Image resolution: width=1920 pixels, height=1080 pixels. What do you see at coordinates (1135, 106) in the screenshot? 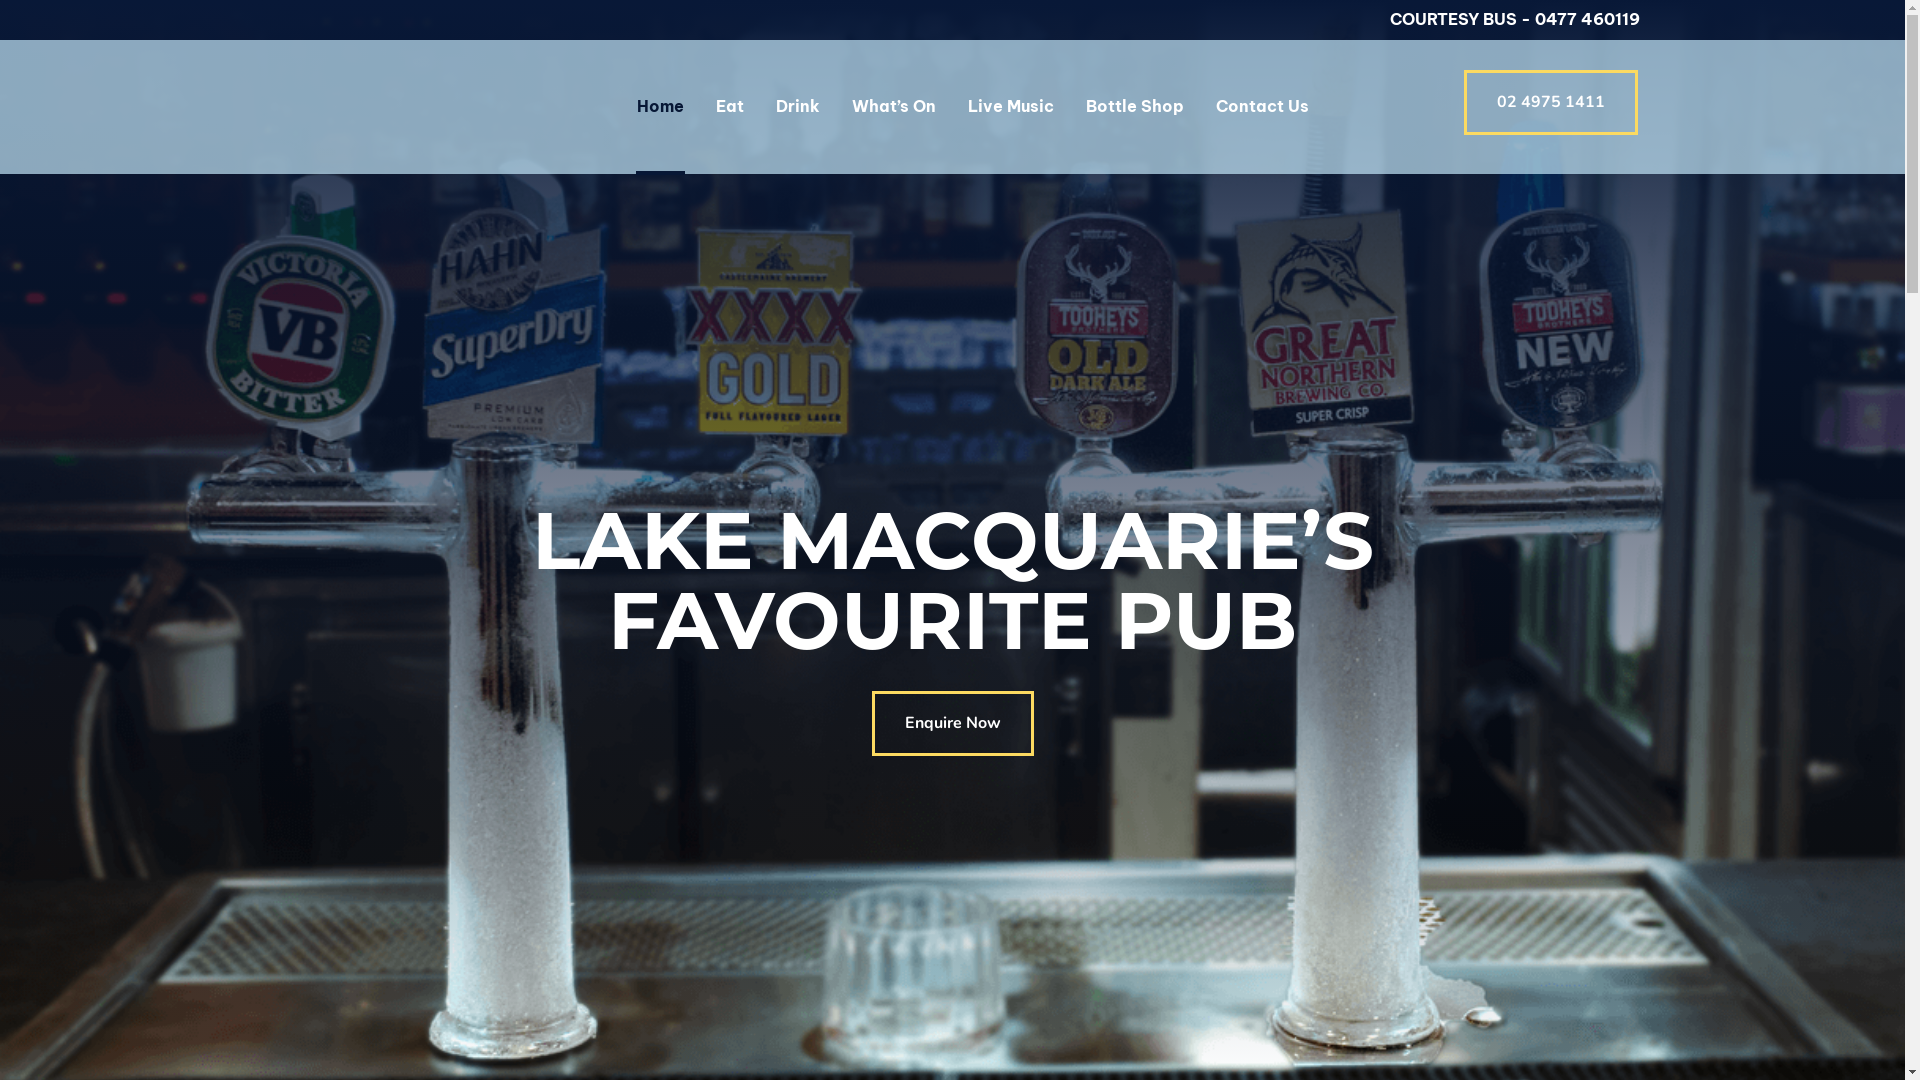
I see `Bottle Shop` at bounding box center [1135, 106].